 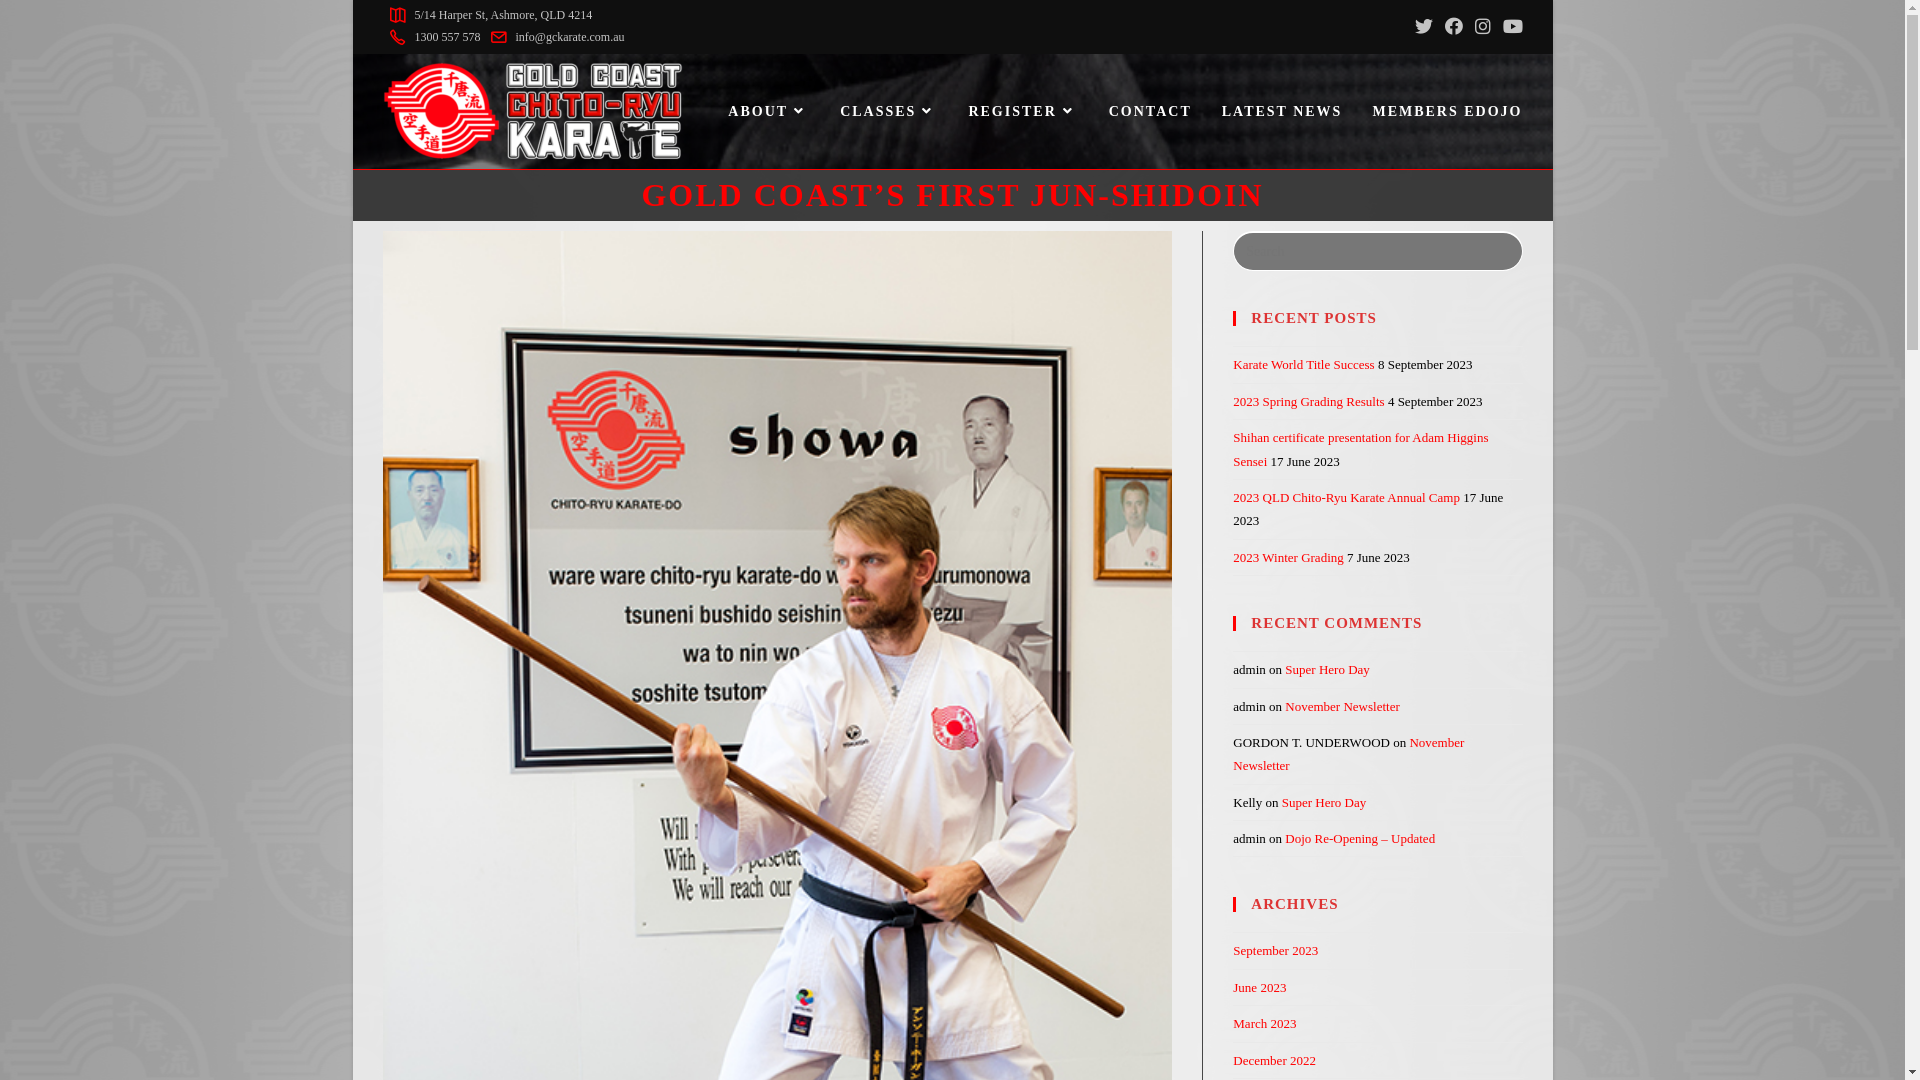 I want to click on info@gckarate.com.au, so click(x=554, y=37).